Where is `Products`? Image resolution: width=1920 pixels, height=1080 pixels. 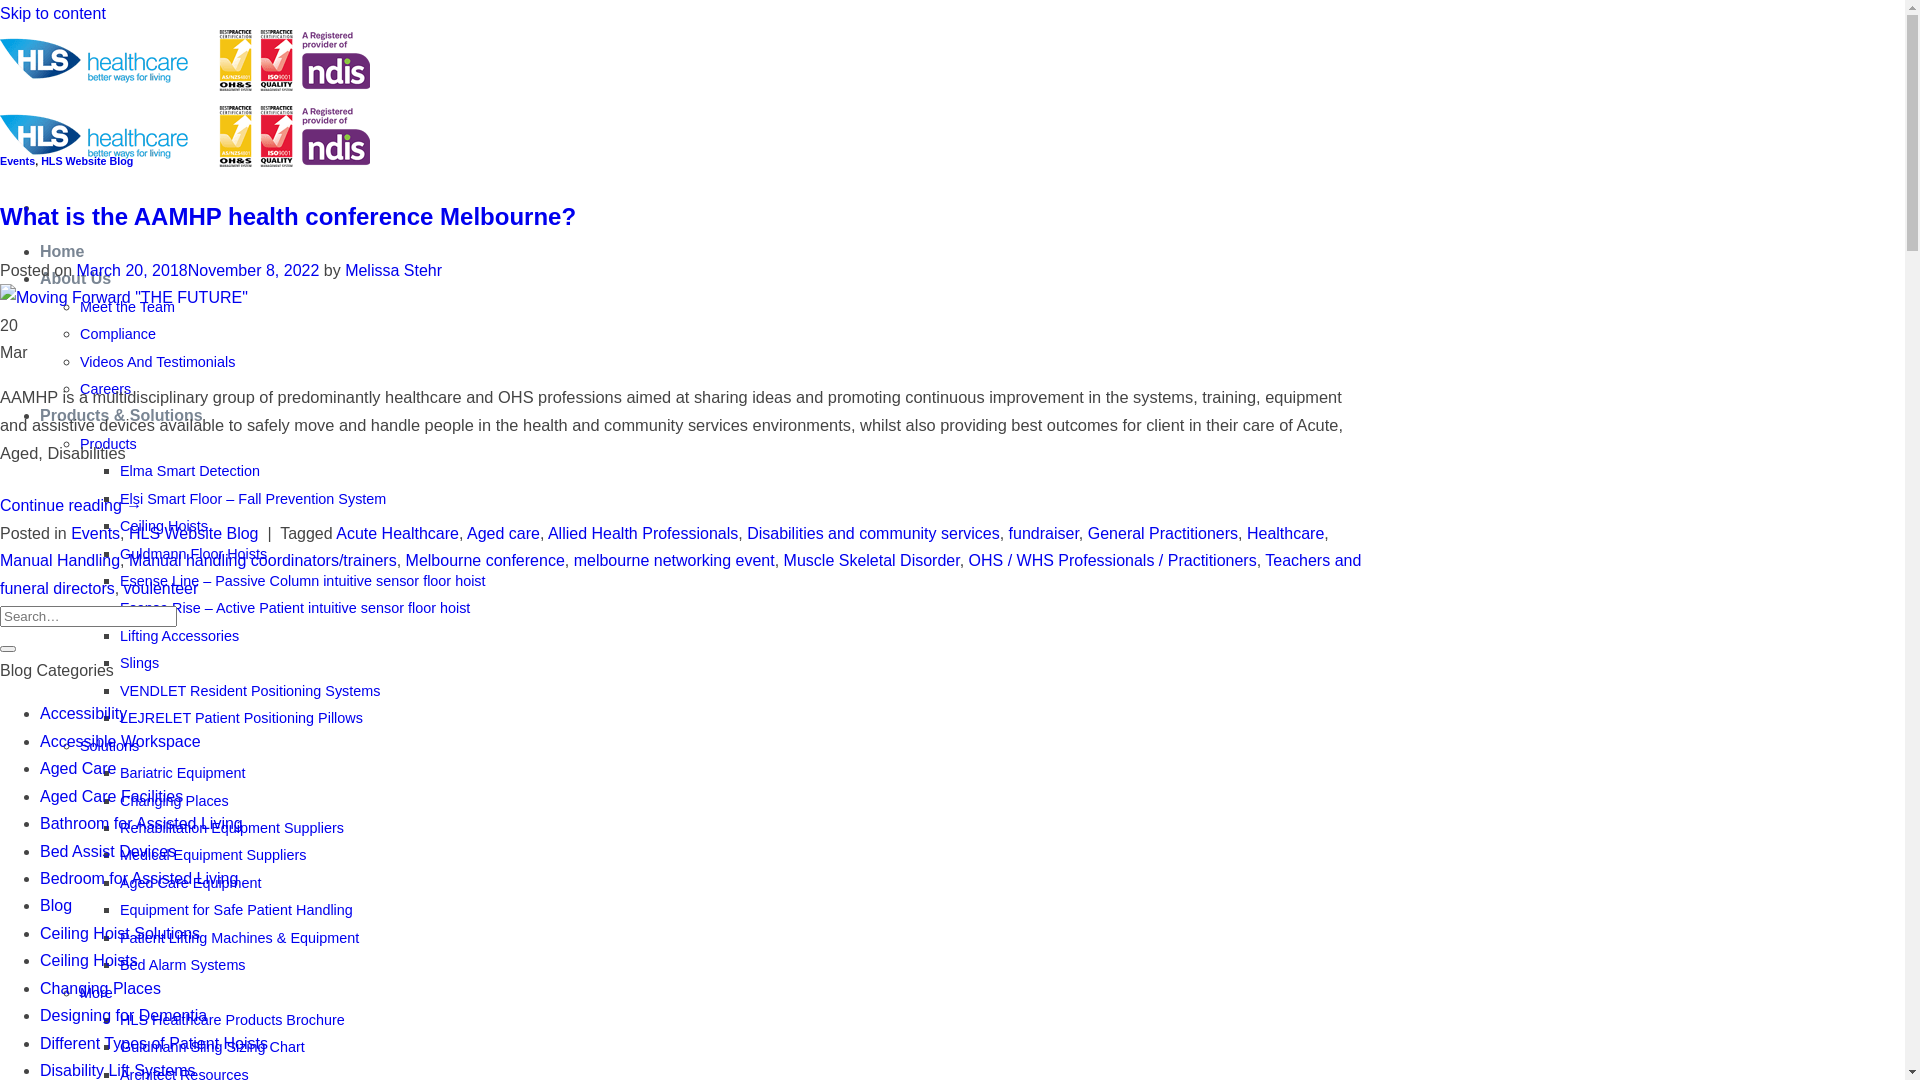 Products is located at coordinates (108, 444).